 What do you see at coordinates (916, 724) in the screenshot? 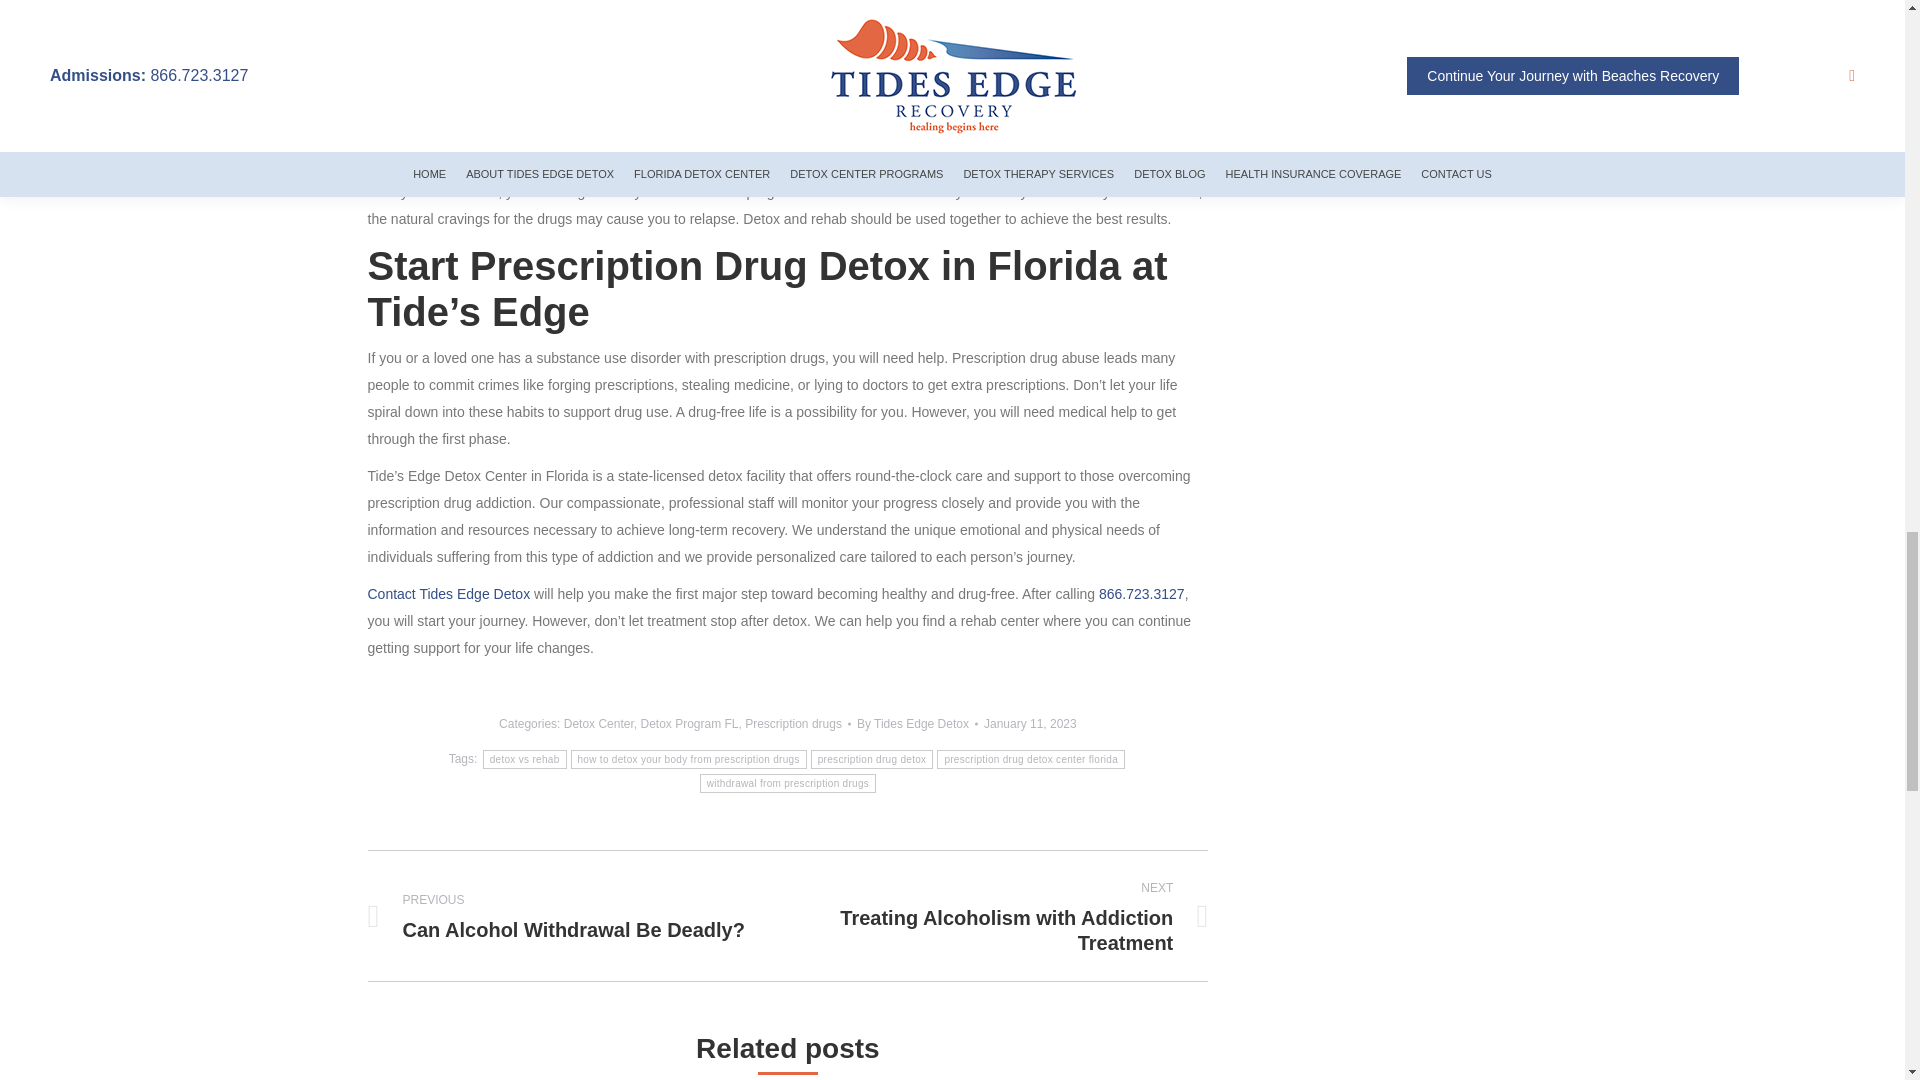
I see `View all posts by Tides Edge Detox` at bounding box center [916, 724].